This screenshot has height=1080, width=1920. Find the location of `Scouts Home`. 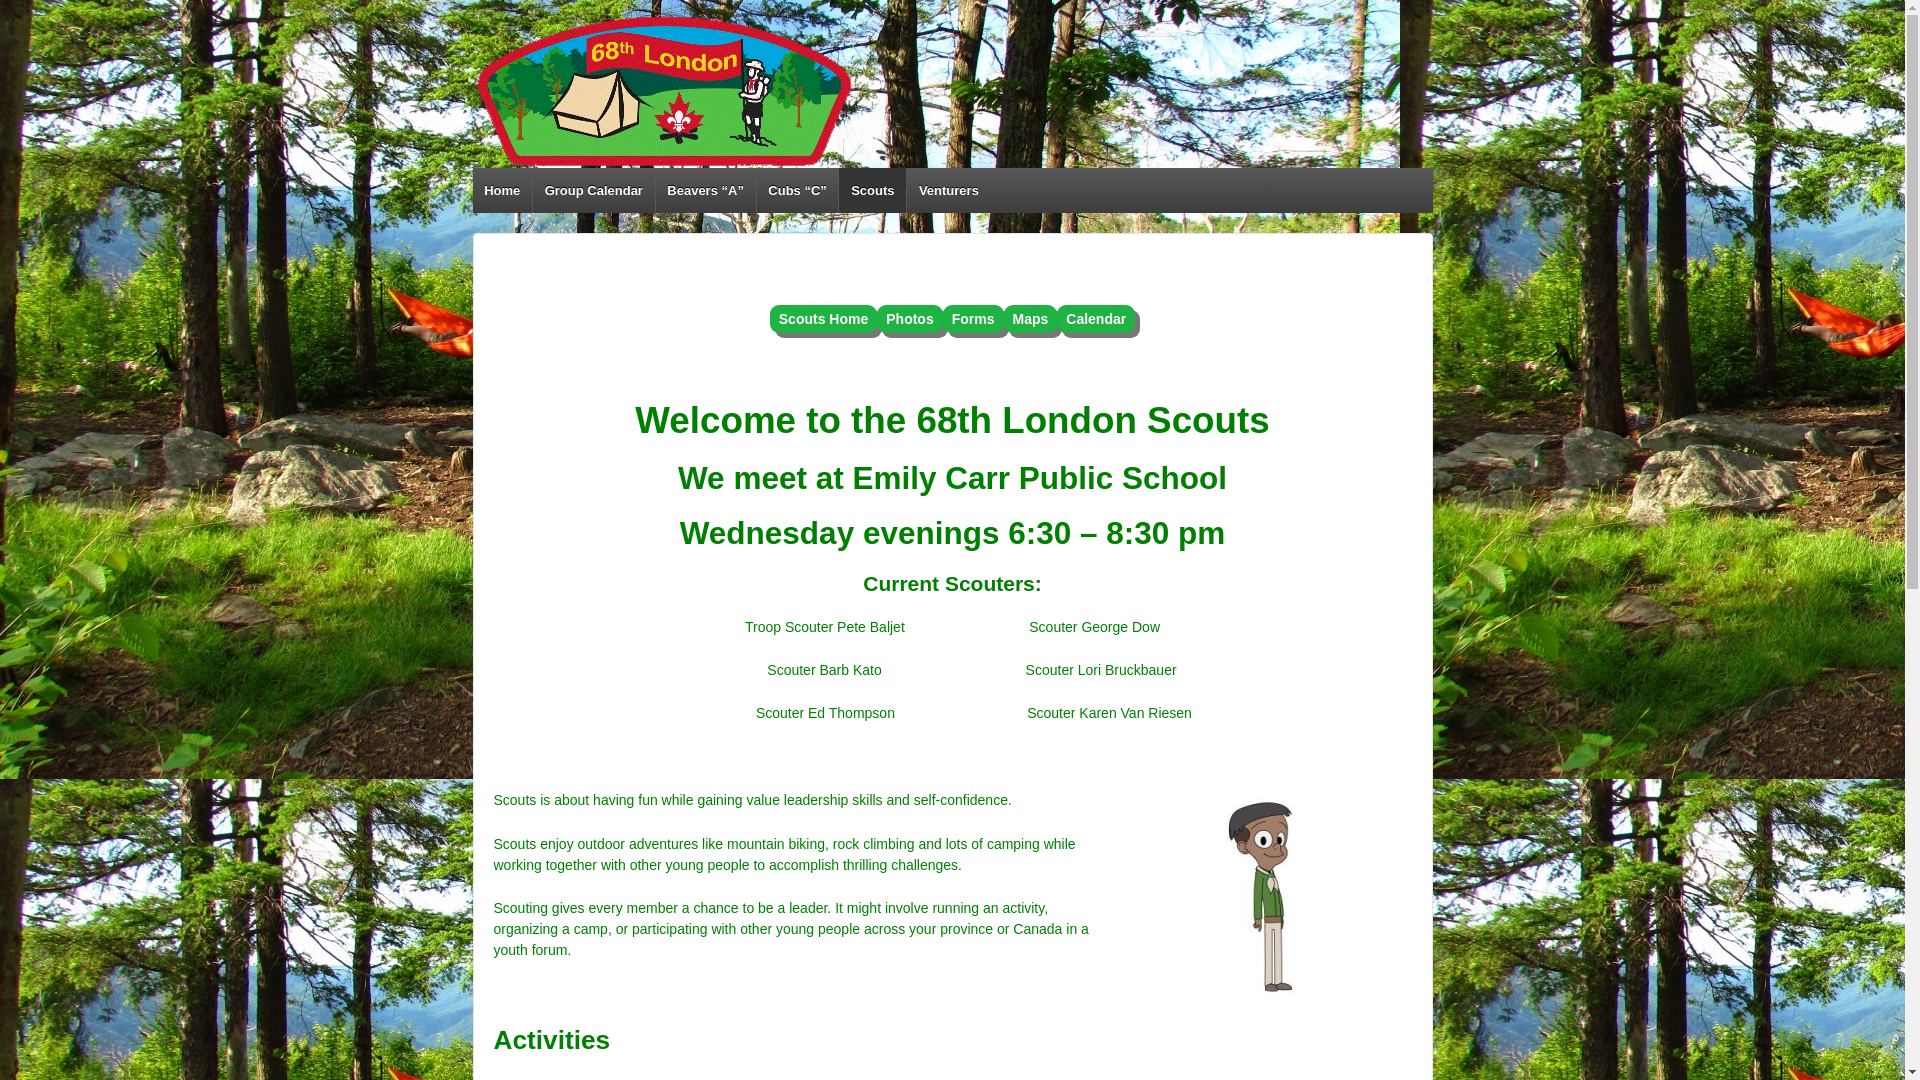

Scouts Home is located at coordinates (824, 319).